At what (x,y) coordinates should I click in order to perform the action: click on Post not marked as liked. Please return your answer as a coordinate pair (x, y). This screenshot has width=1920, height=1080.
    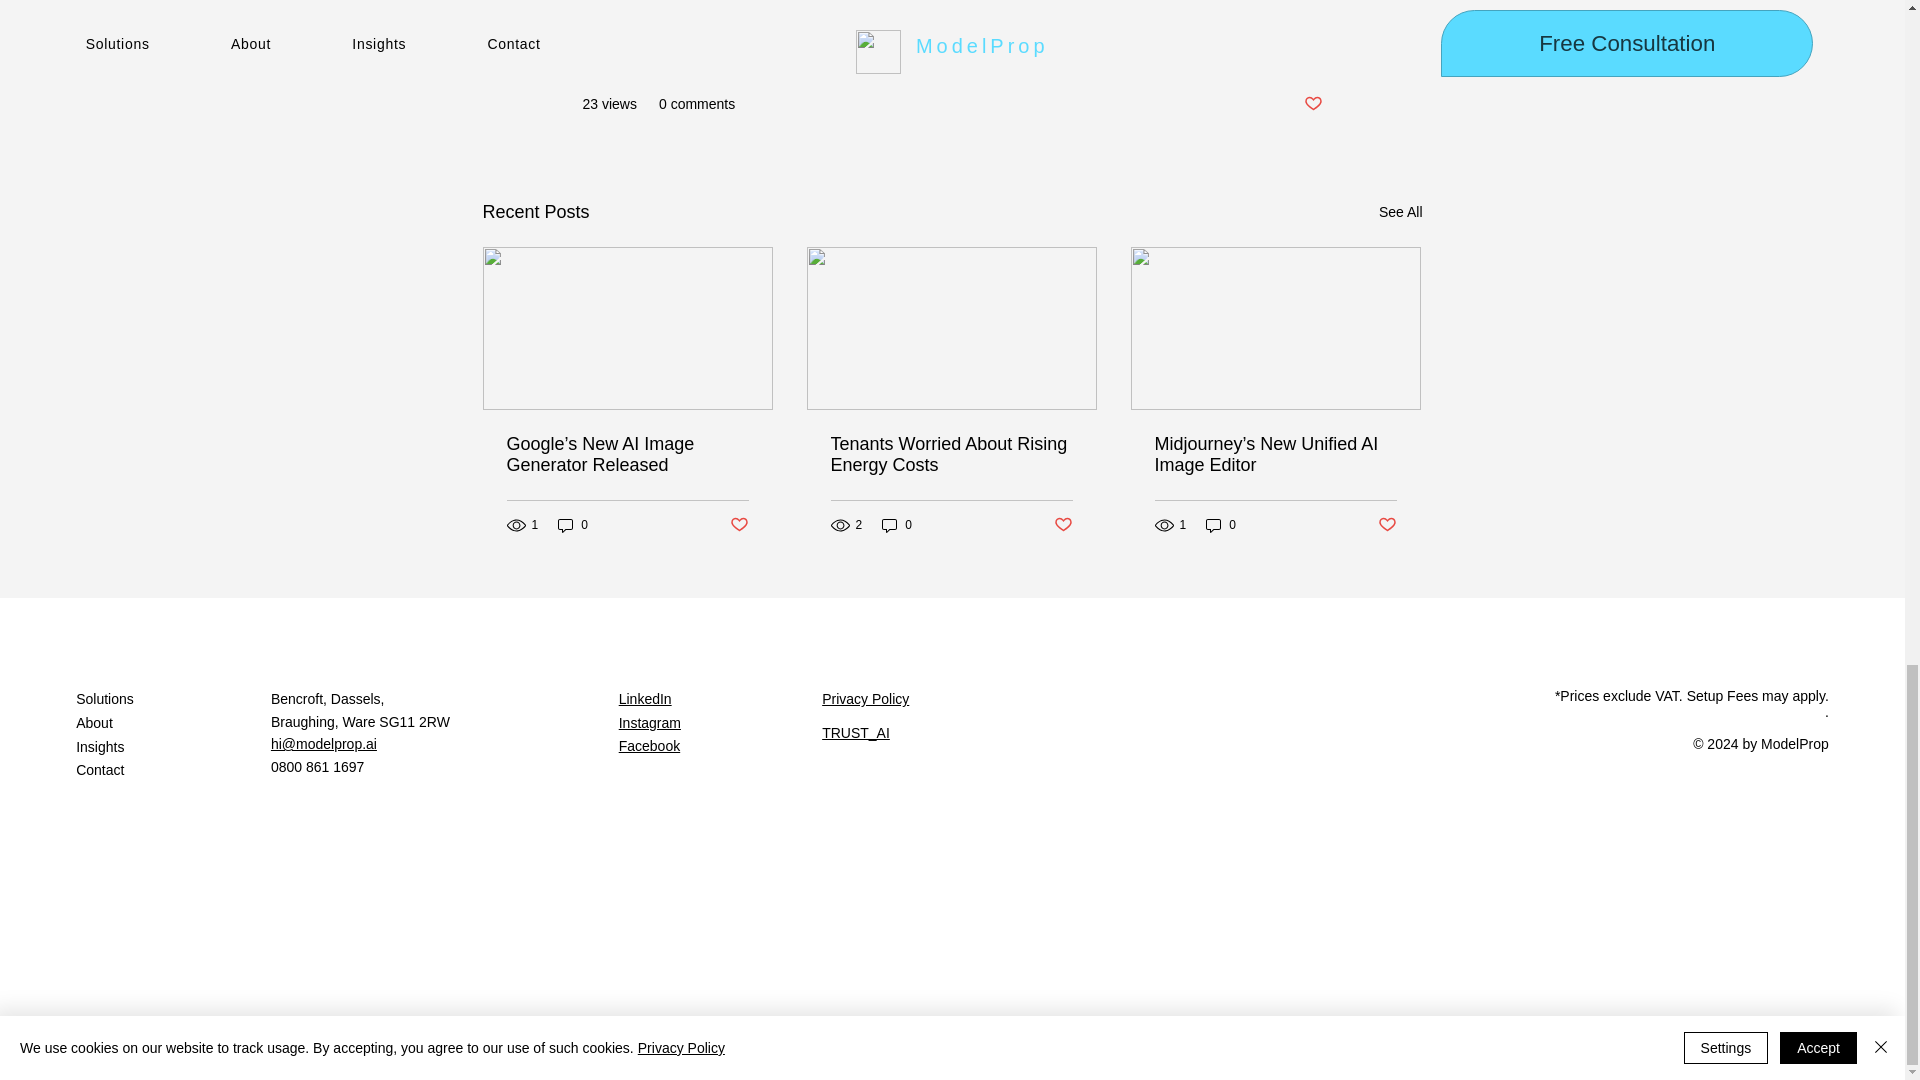
    Looking at the image, I should click on (1388, 525).